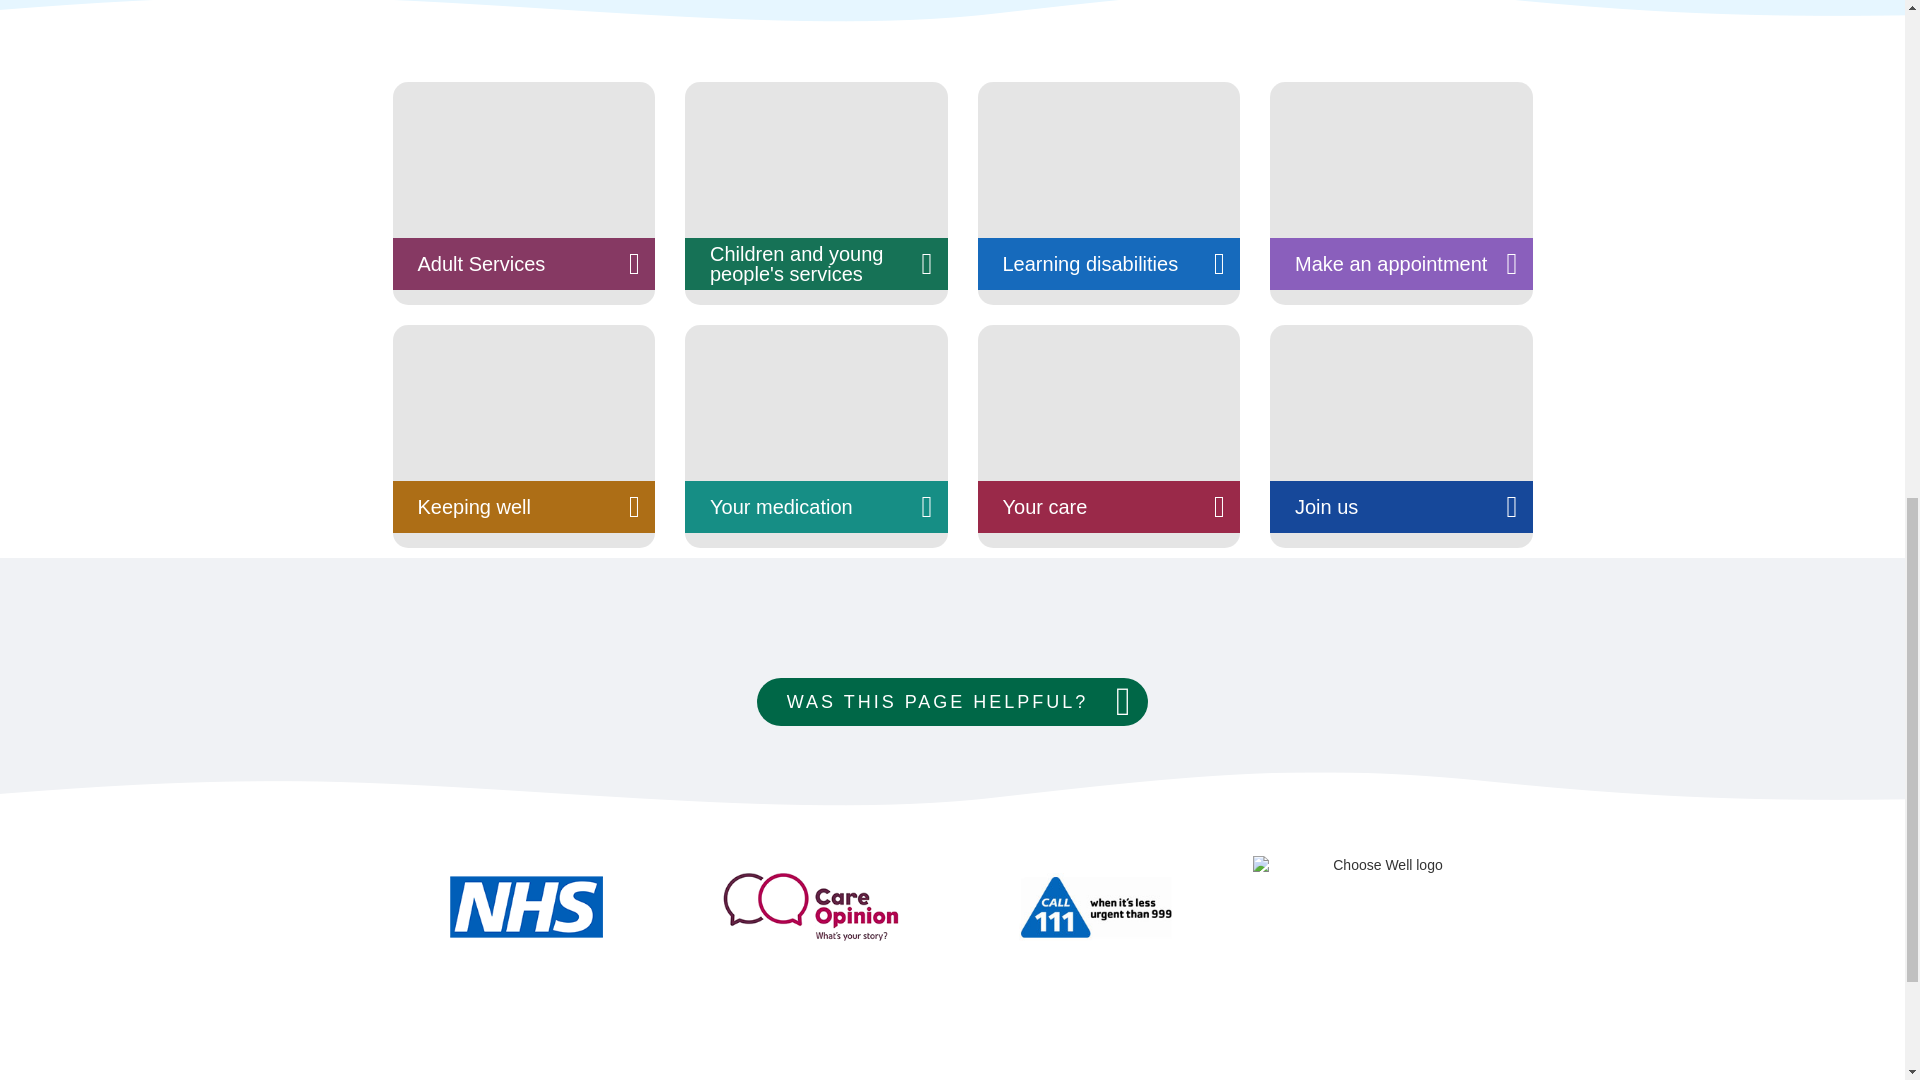 This screenshot has width=1920, height=1080. What do you see at coordinates (524, 906) in the screenshot?
I see `National Health Service` at bounding box center [524, 906].